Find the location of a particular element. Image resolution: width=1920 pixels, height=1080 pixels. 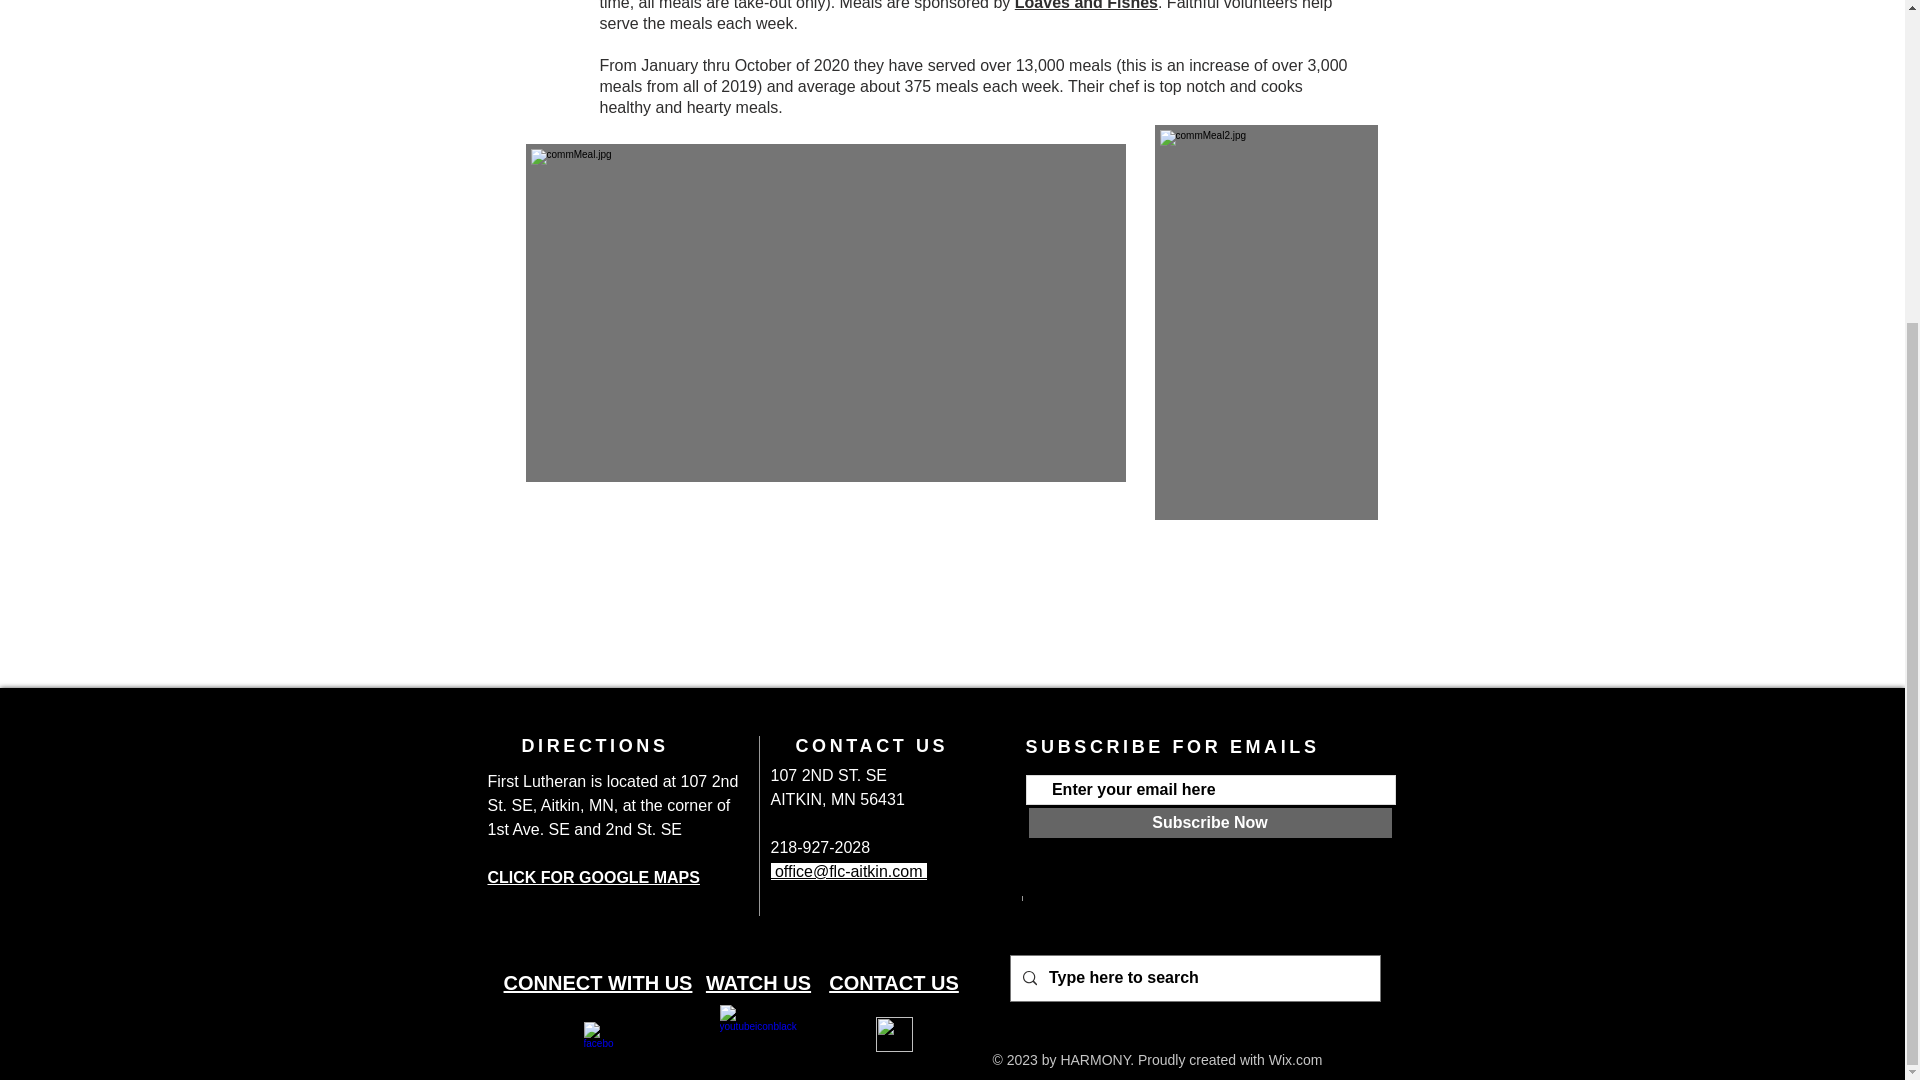

Subscribe Now is located at coordinates (1208, 822).